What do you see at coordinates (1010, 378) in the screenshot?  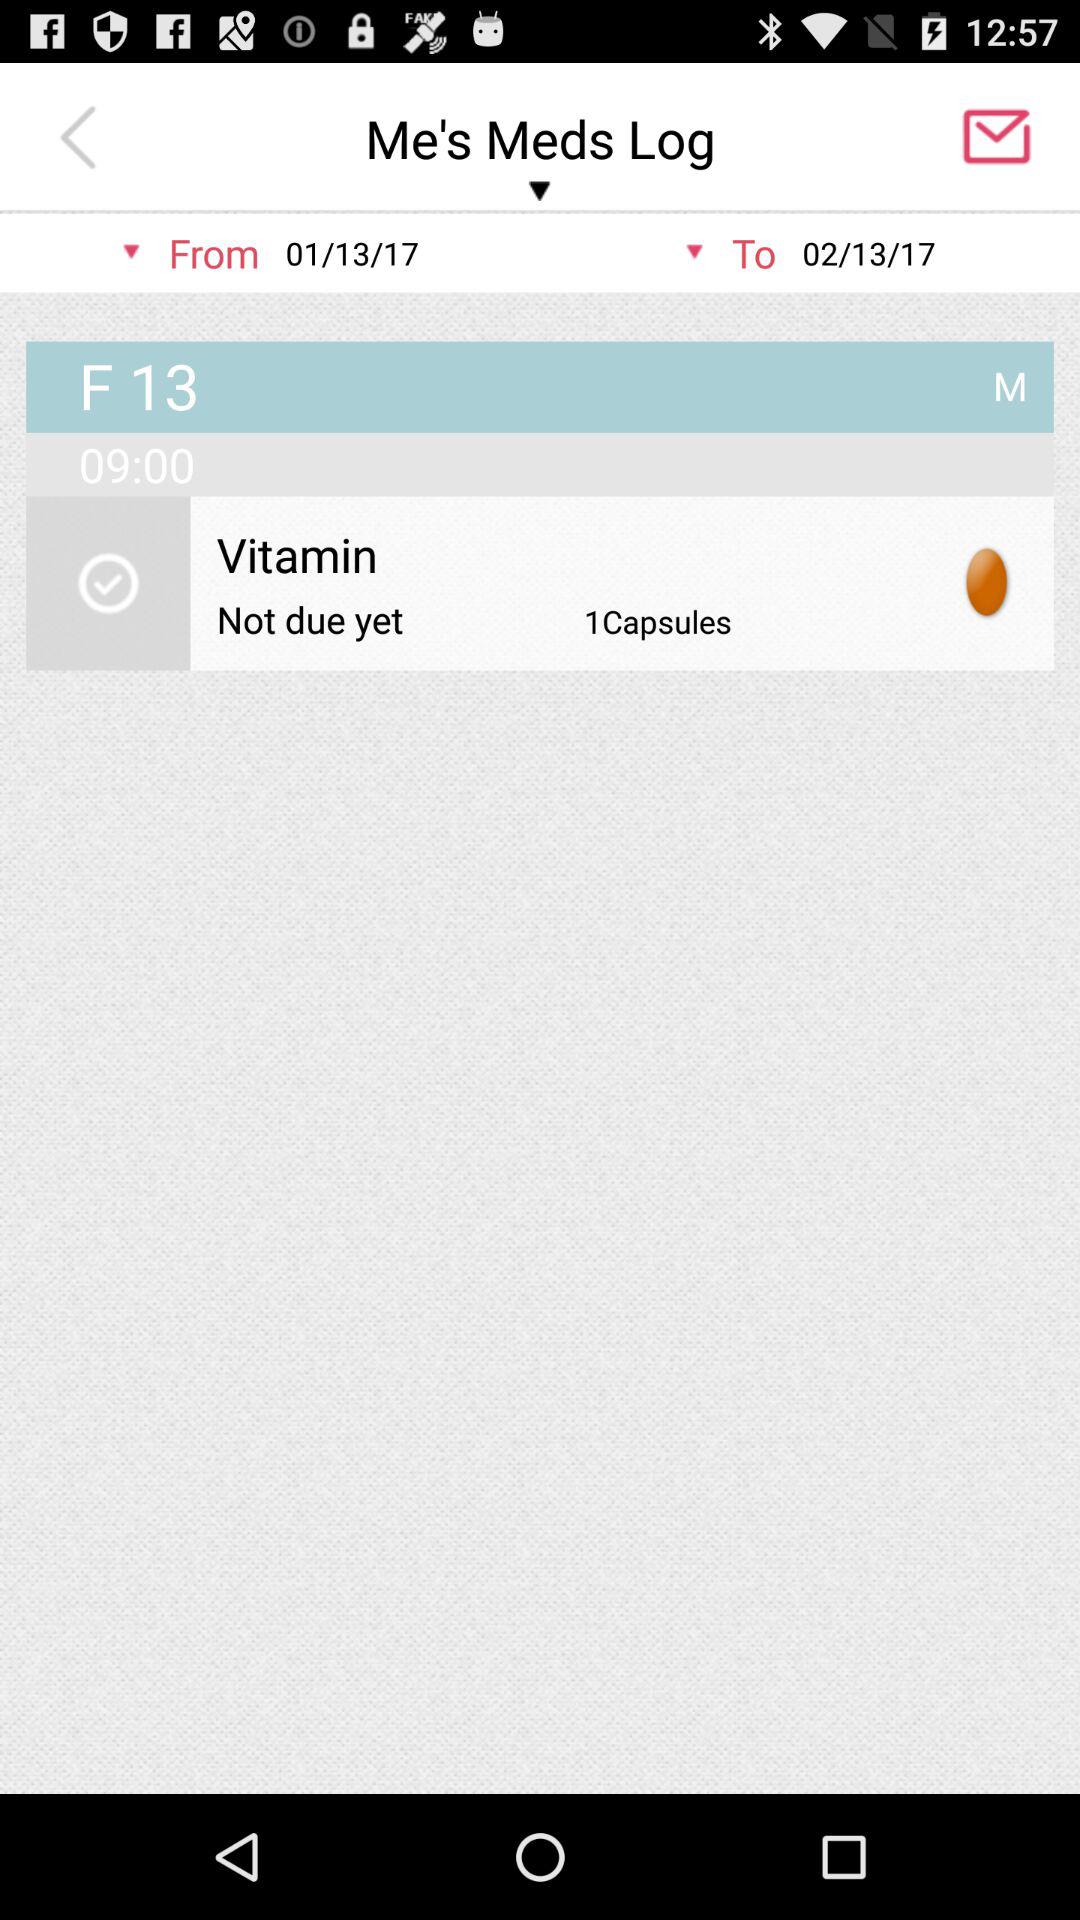 I see `jump to m item` at bounding box center [1010, 378].